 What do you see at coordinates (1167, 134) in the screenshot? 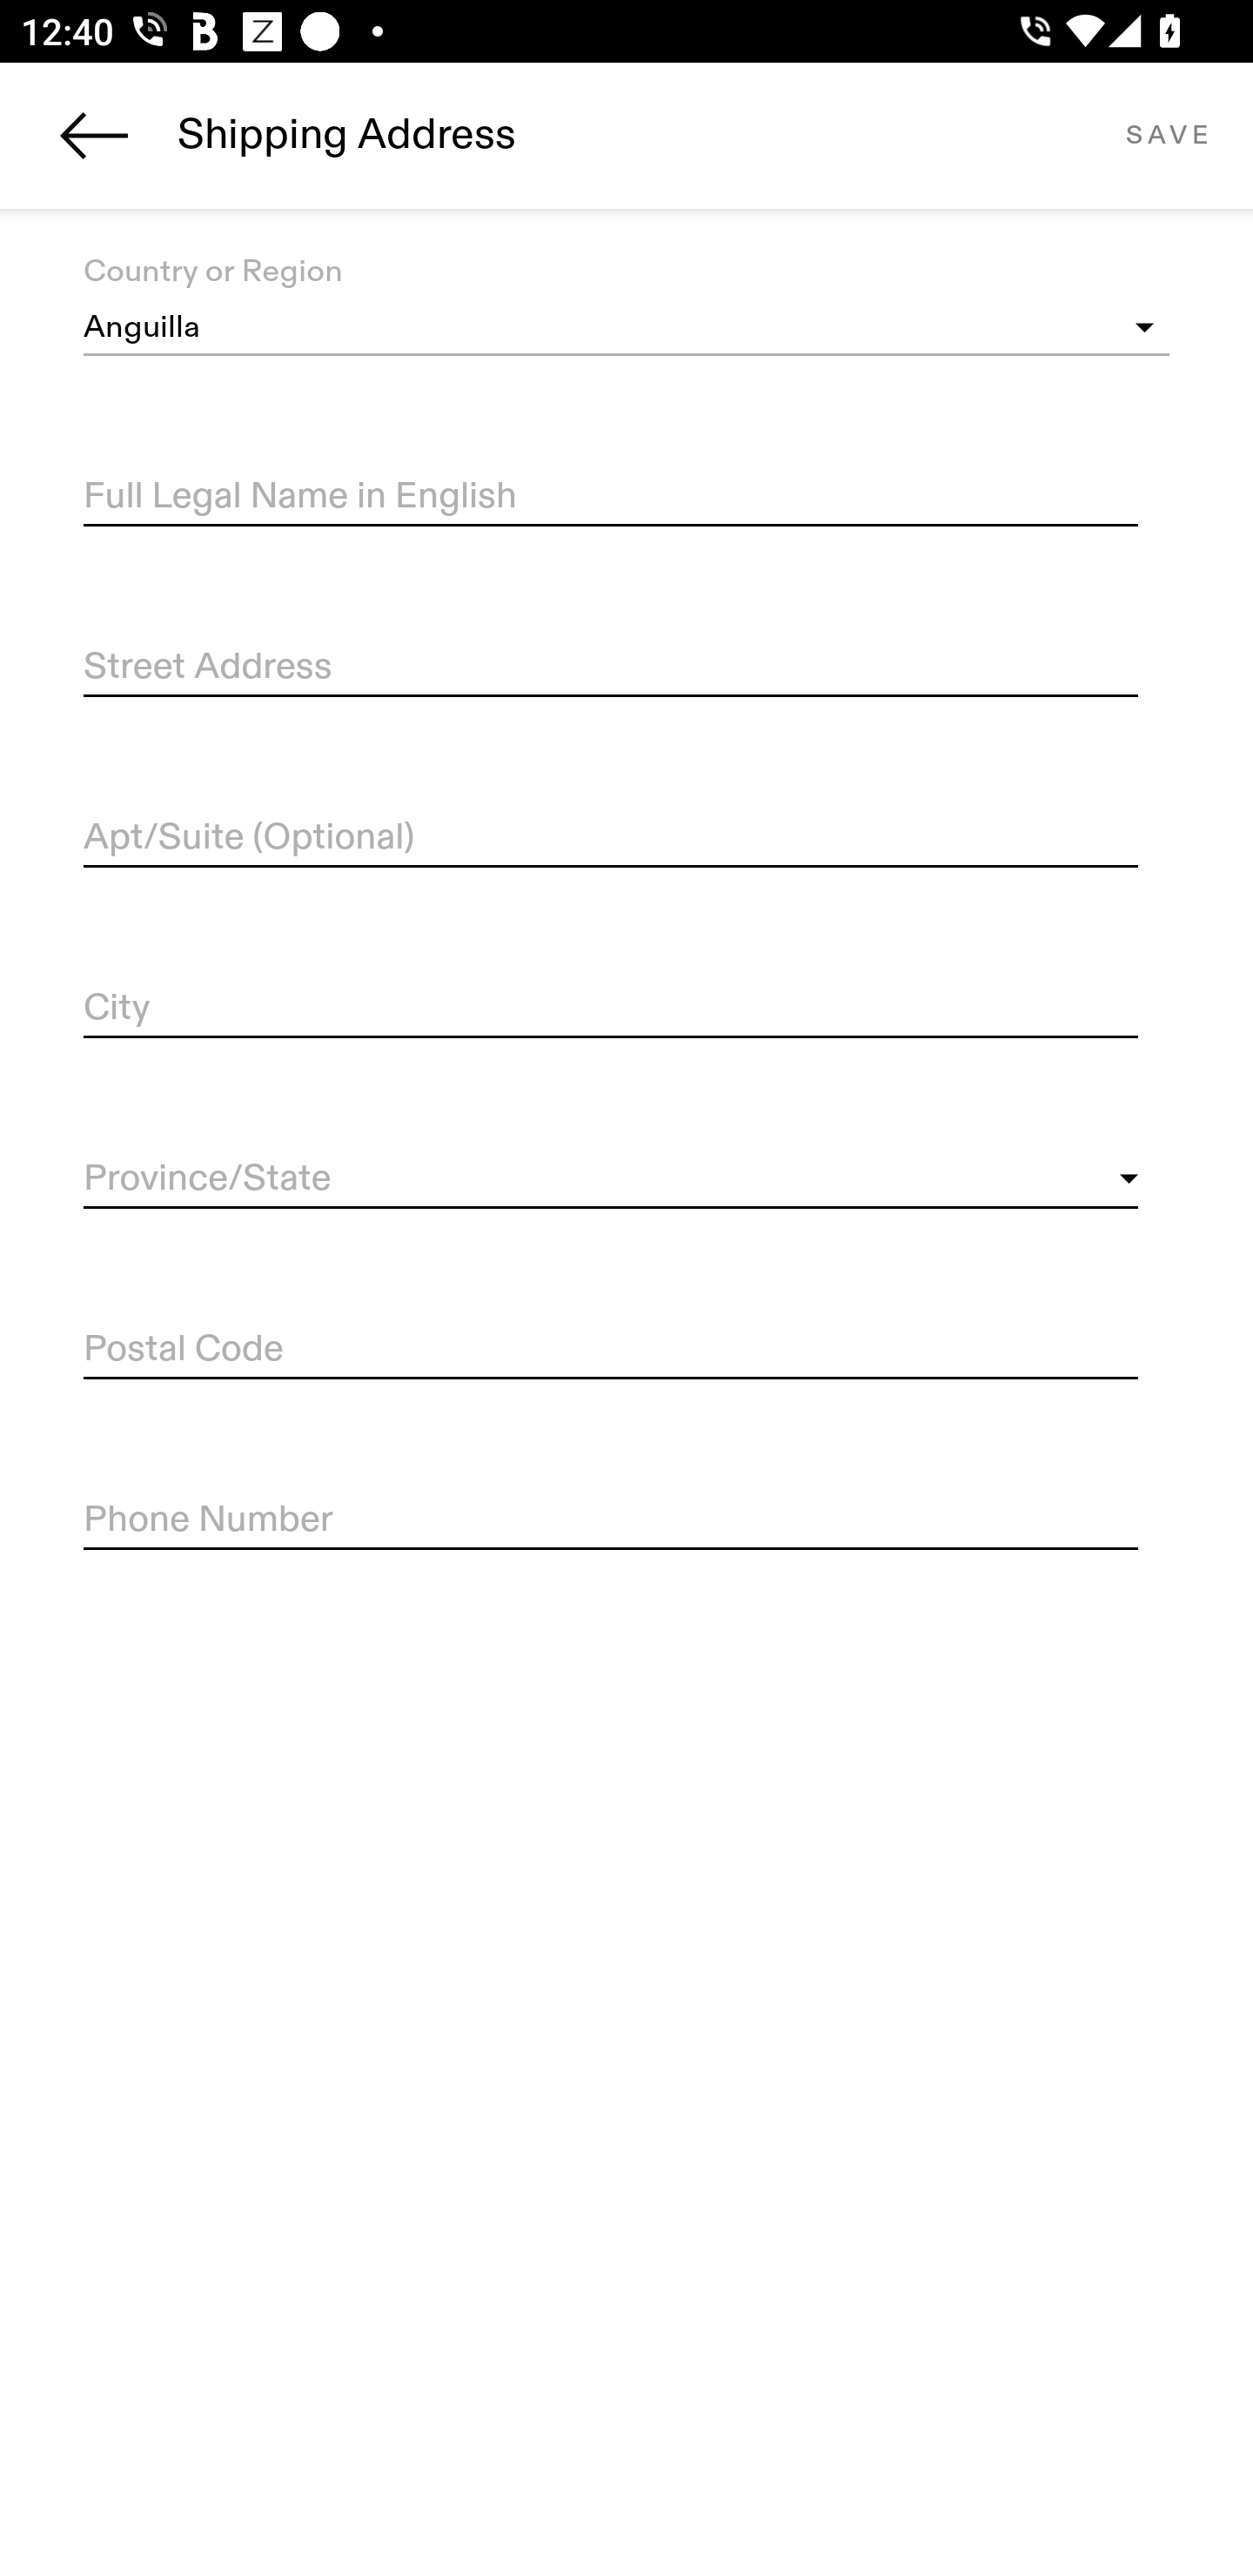
I see `SAVE` at bounding box center [1167, 134].